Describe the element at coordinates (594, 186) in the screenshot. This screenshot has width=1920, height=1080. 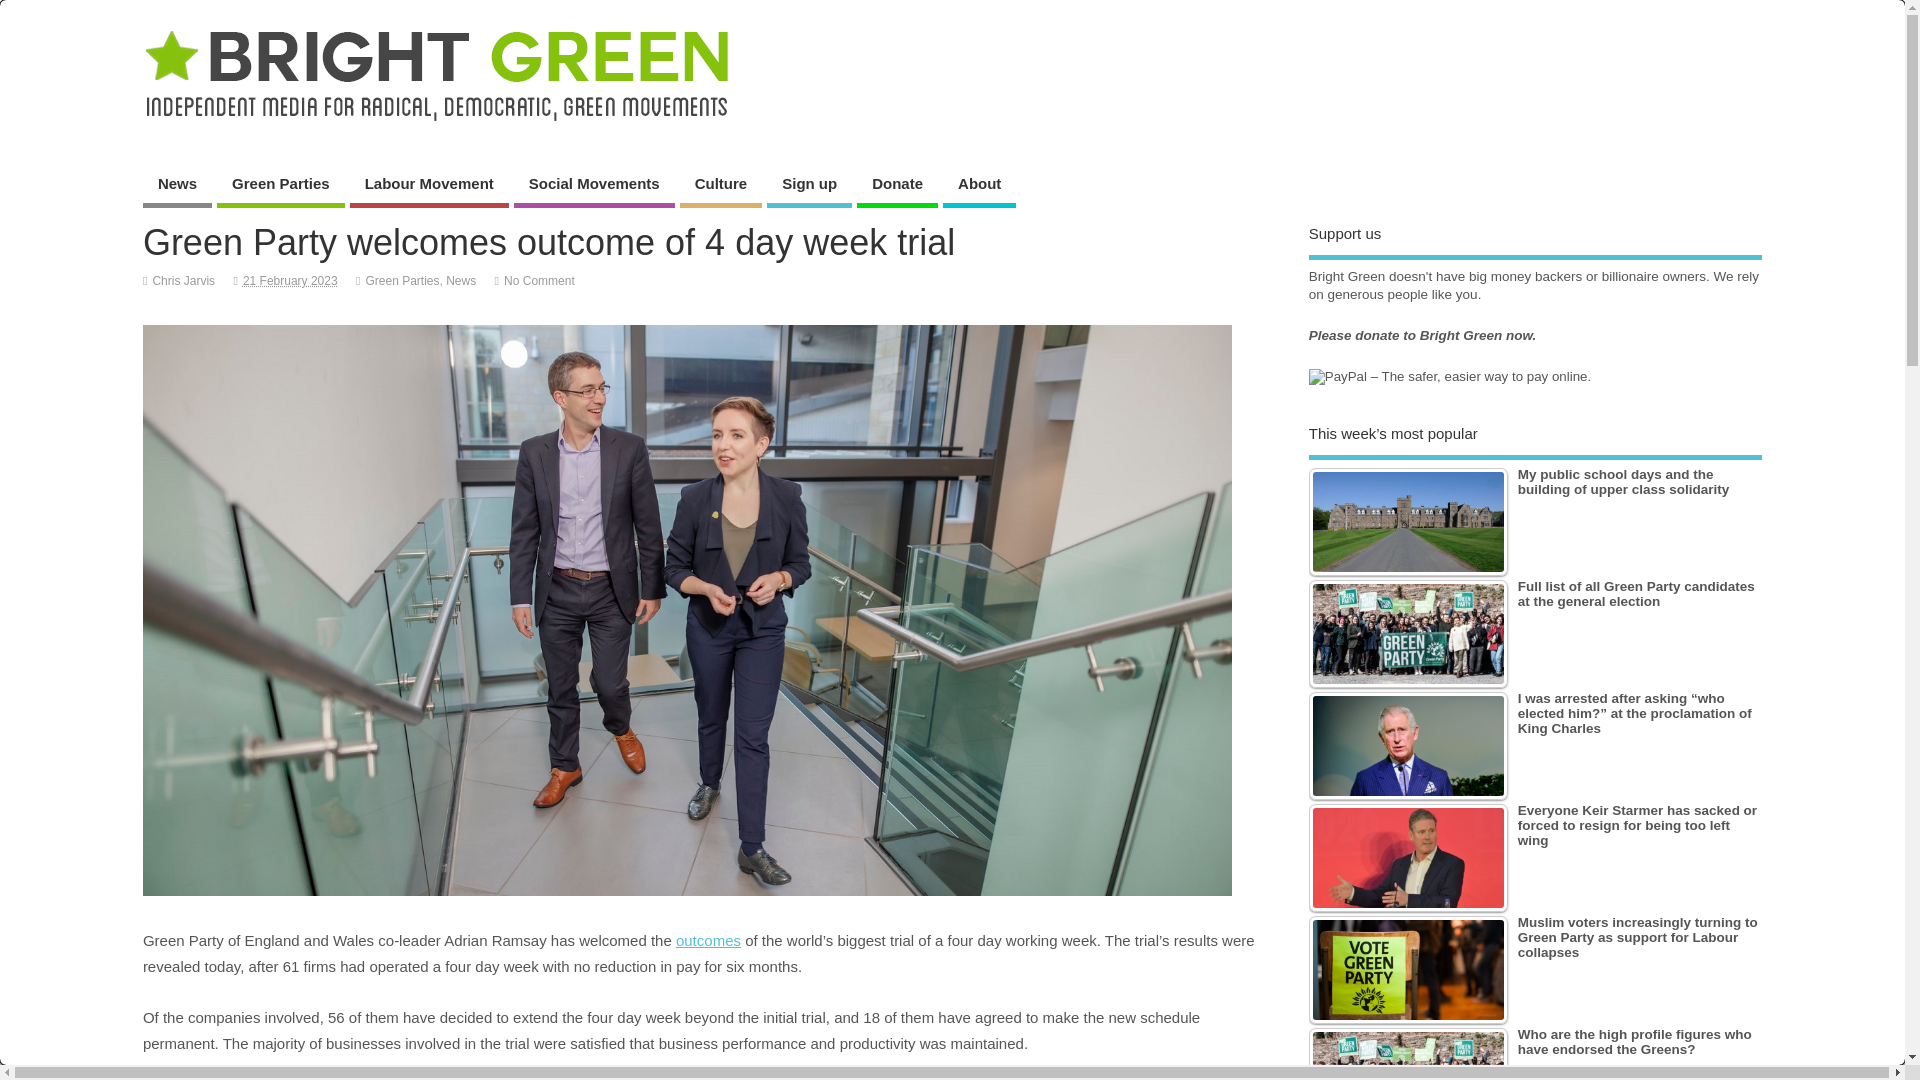
I see `Social Movements` at that location.